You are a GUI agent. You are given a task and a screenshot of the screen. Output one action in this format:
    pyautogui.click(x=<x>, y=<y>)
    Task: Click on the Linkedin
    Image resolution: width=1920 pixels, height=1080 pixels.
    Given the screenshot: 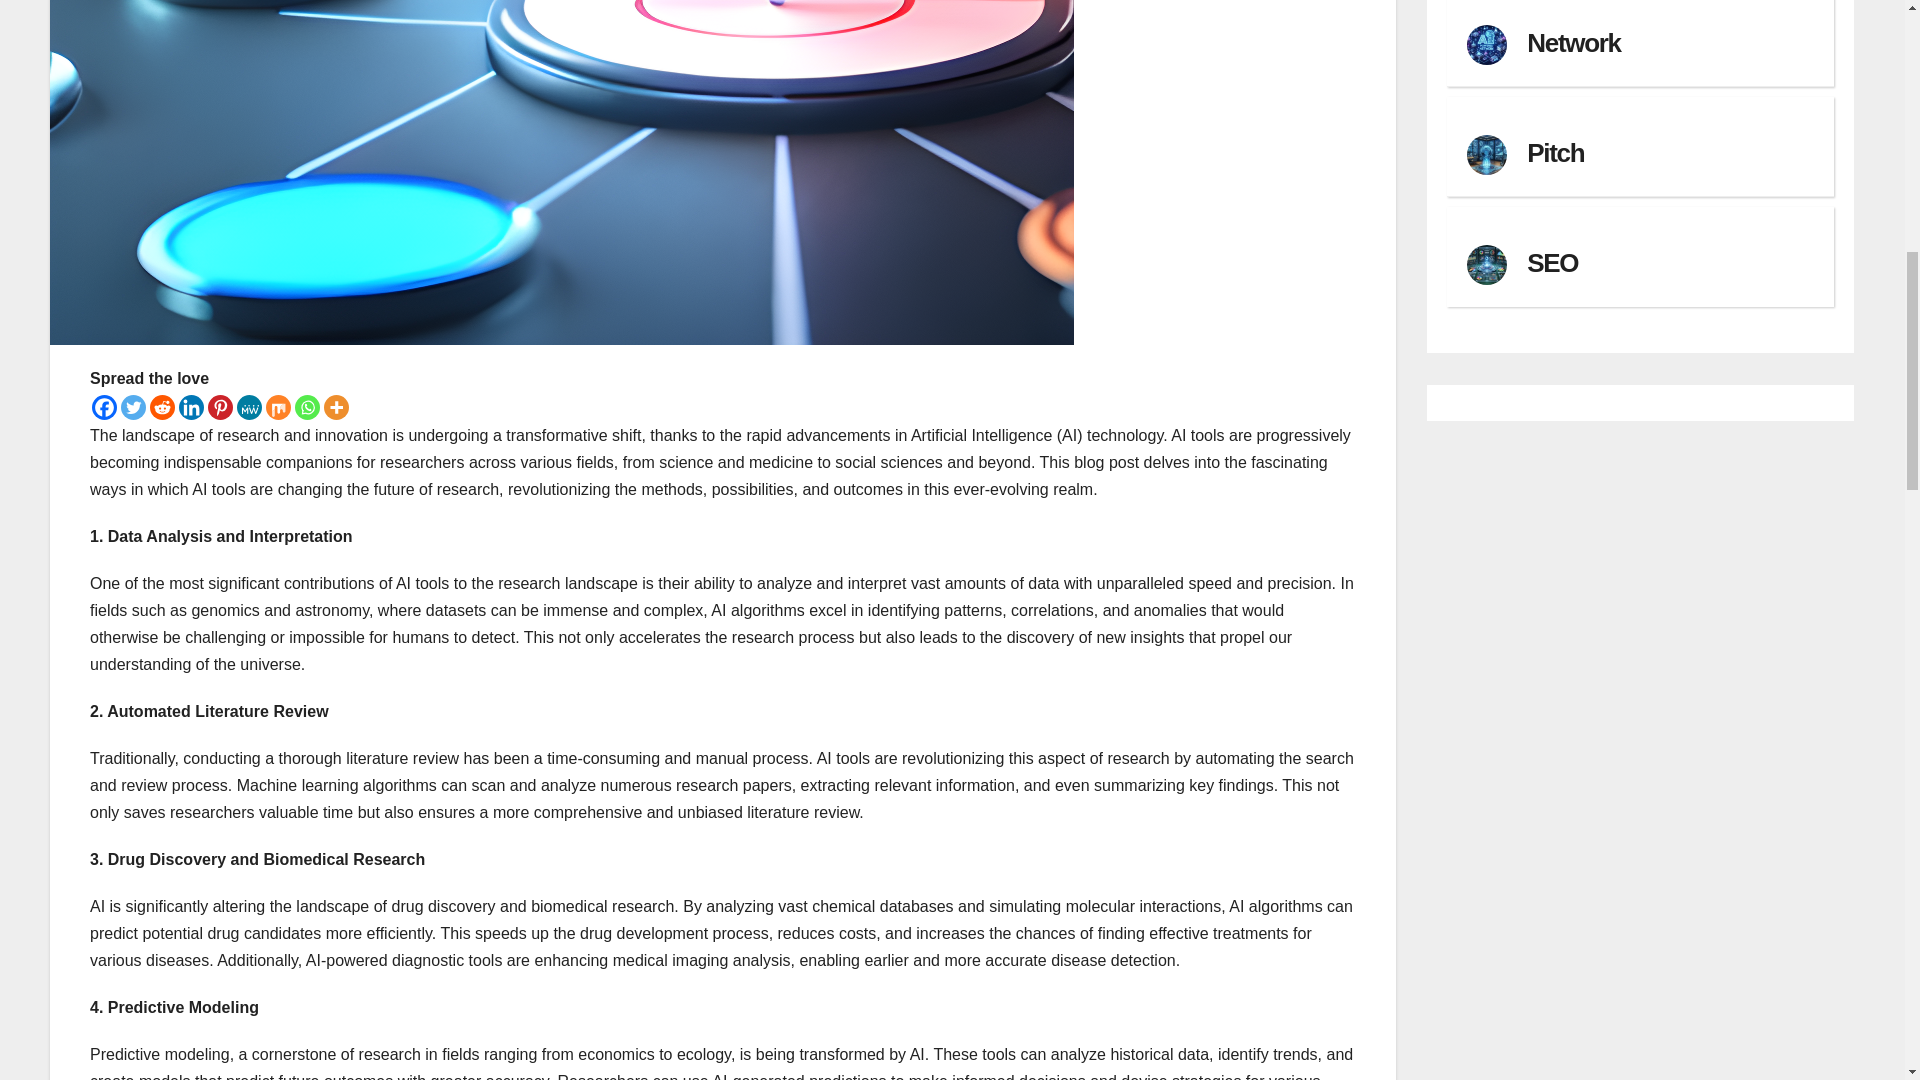 What is the action you would take?
    pyautogui.click(x=190, y=408)
    